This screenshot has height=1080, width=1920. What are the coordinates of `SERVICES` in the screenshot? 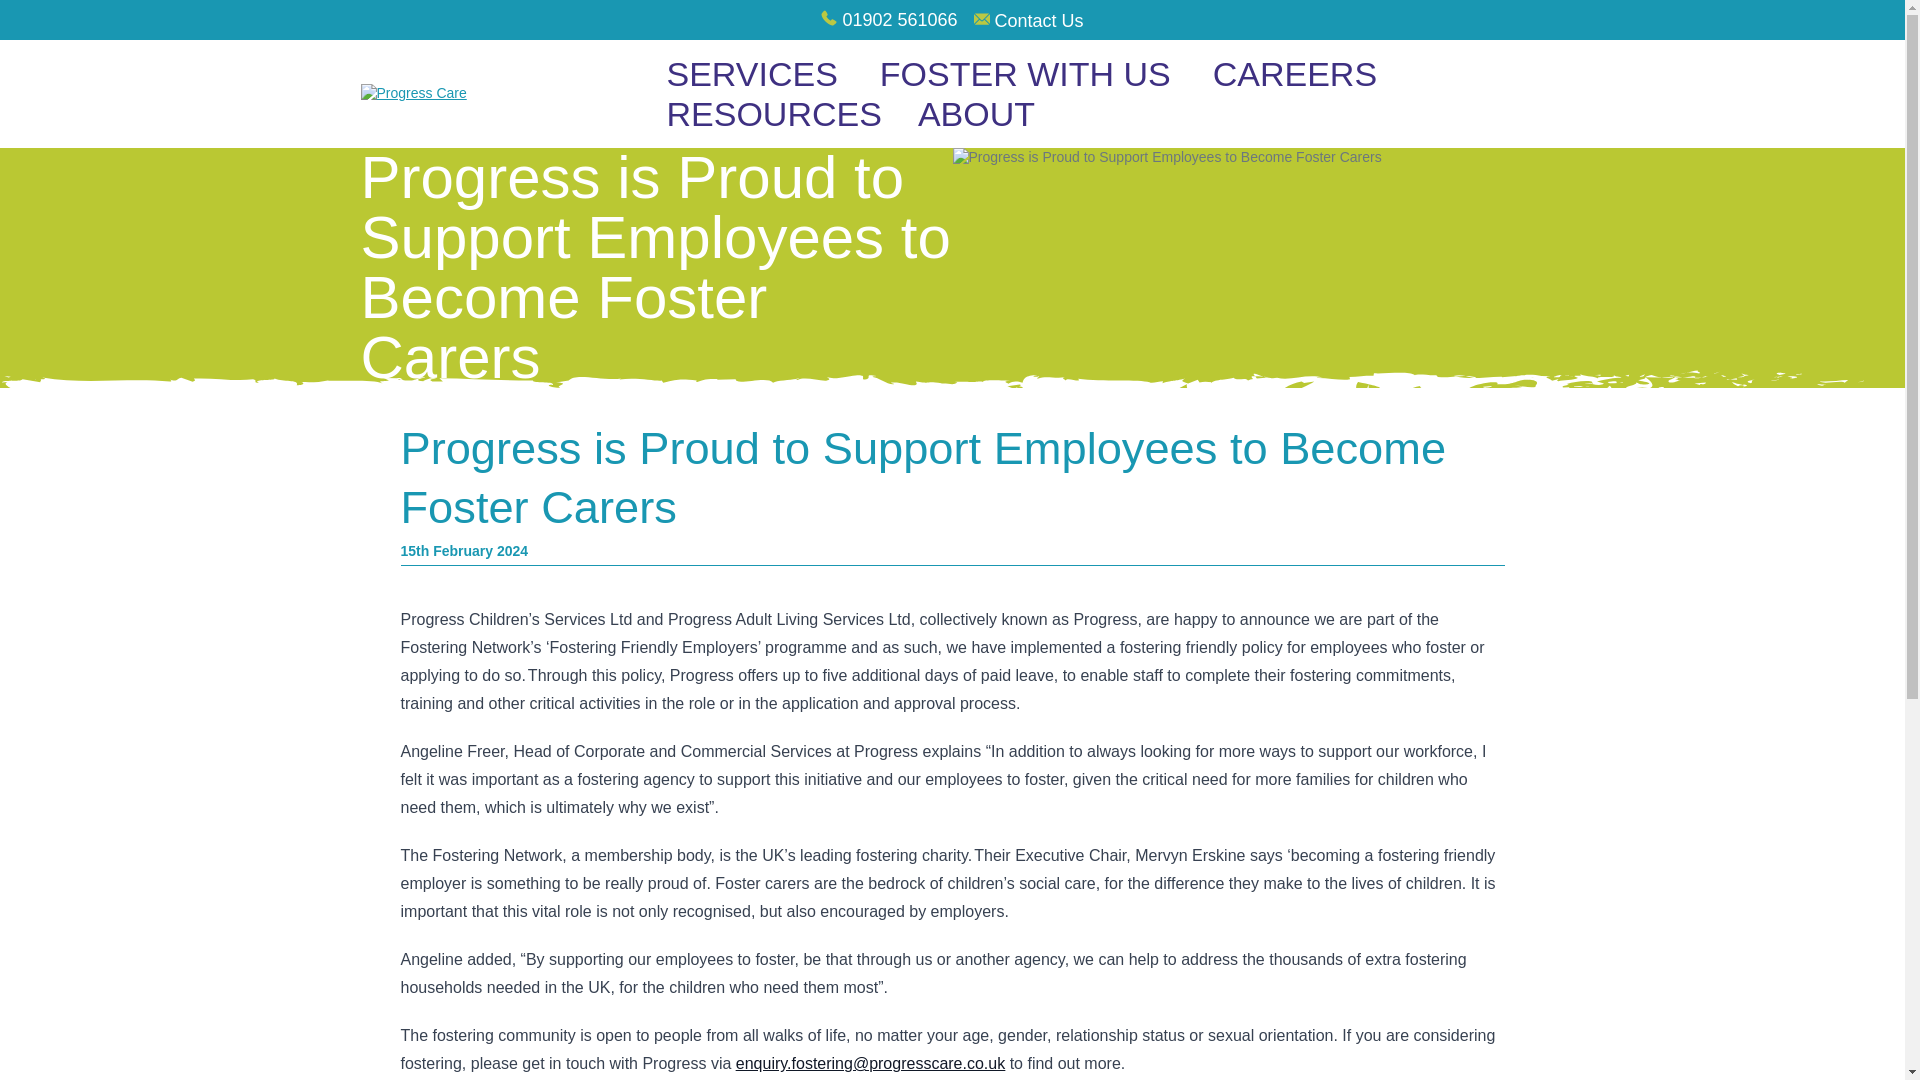 It's located at (754, 74).